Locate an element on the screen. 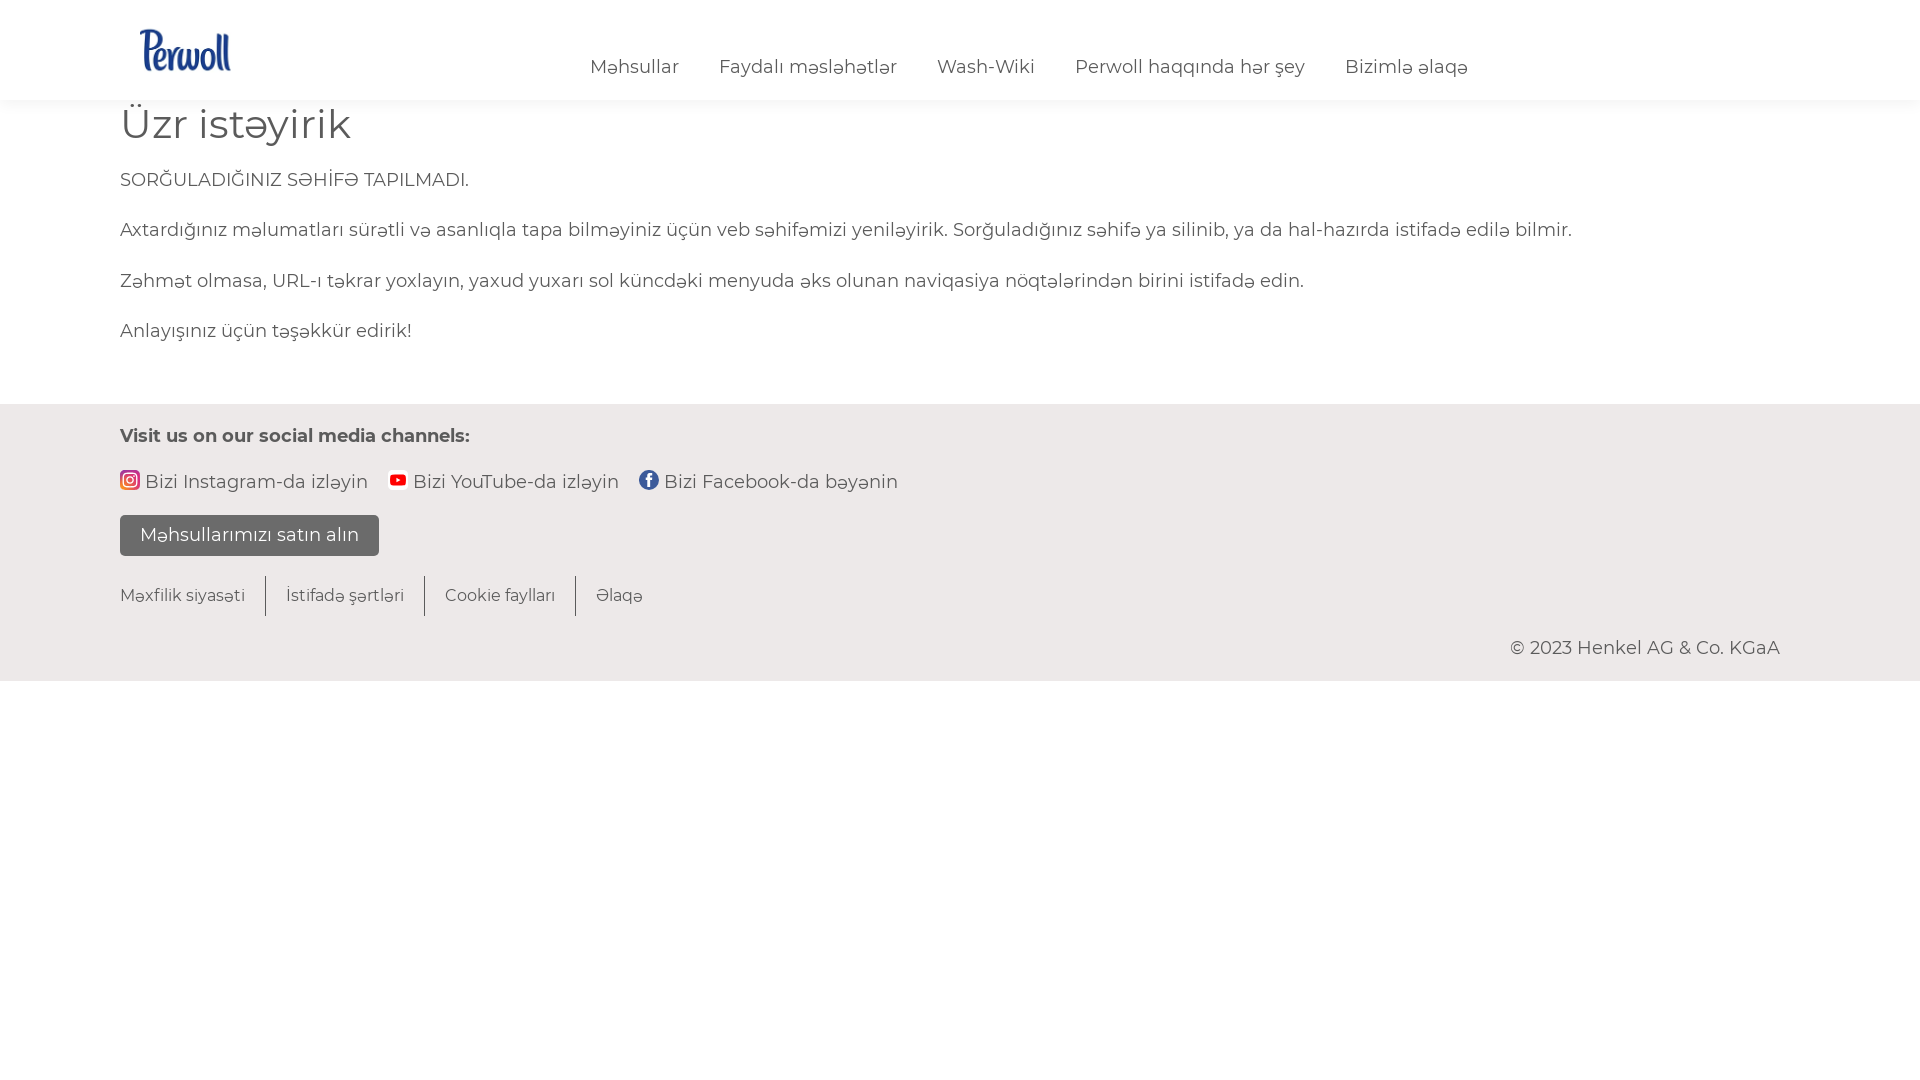 This screenshot has height=1080, width=1920. Wash-Wiki is located at coordinates (986, 68).